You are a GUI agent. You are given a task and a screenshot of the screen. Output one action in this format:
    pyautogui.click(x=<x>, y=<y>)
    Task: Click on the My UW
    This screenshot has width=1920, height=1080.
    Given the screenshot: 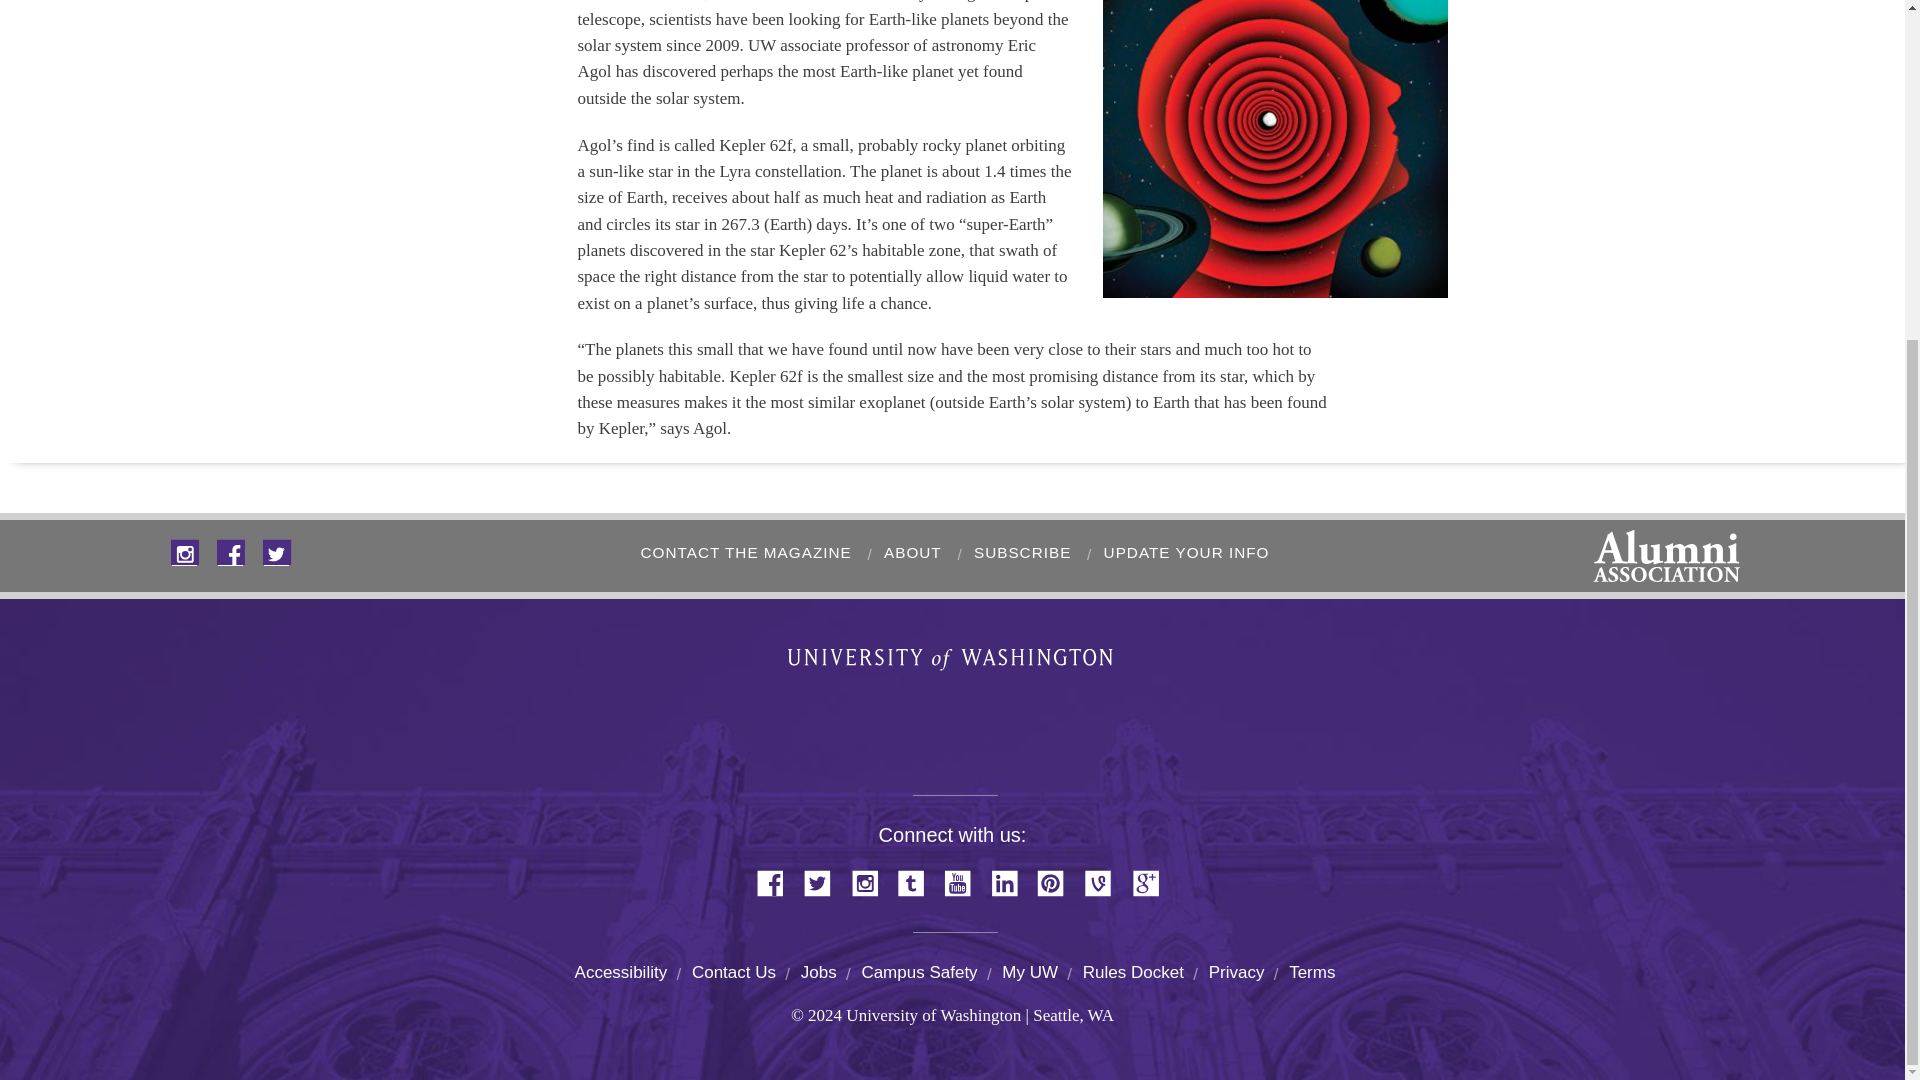 What is the action you would take?
    pyautogui.click(x=1030, y=972)
    